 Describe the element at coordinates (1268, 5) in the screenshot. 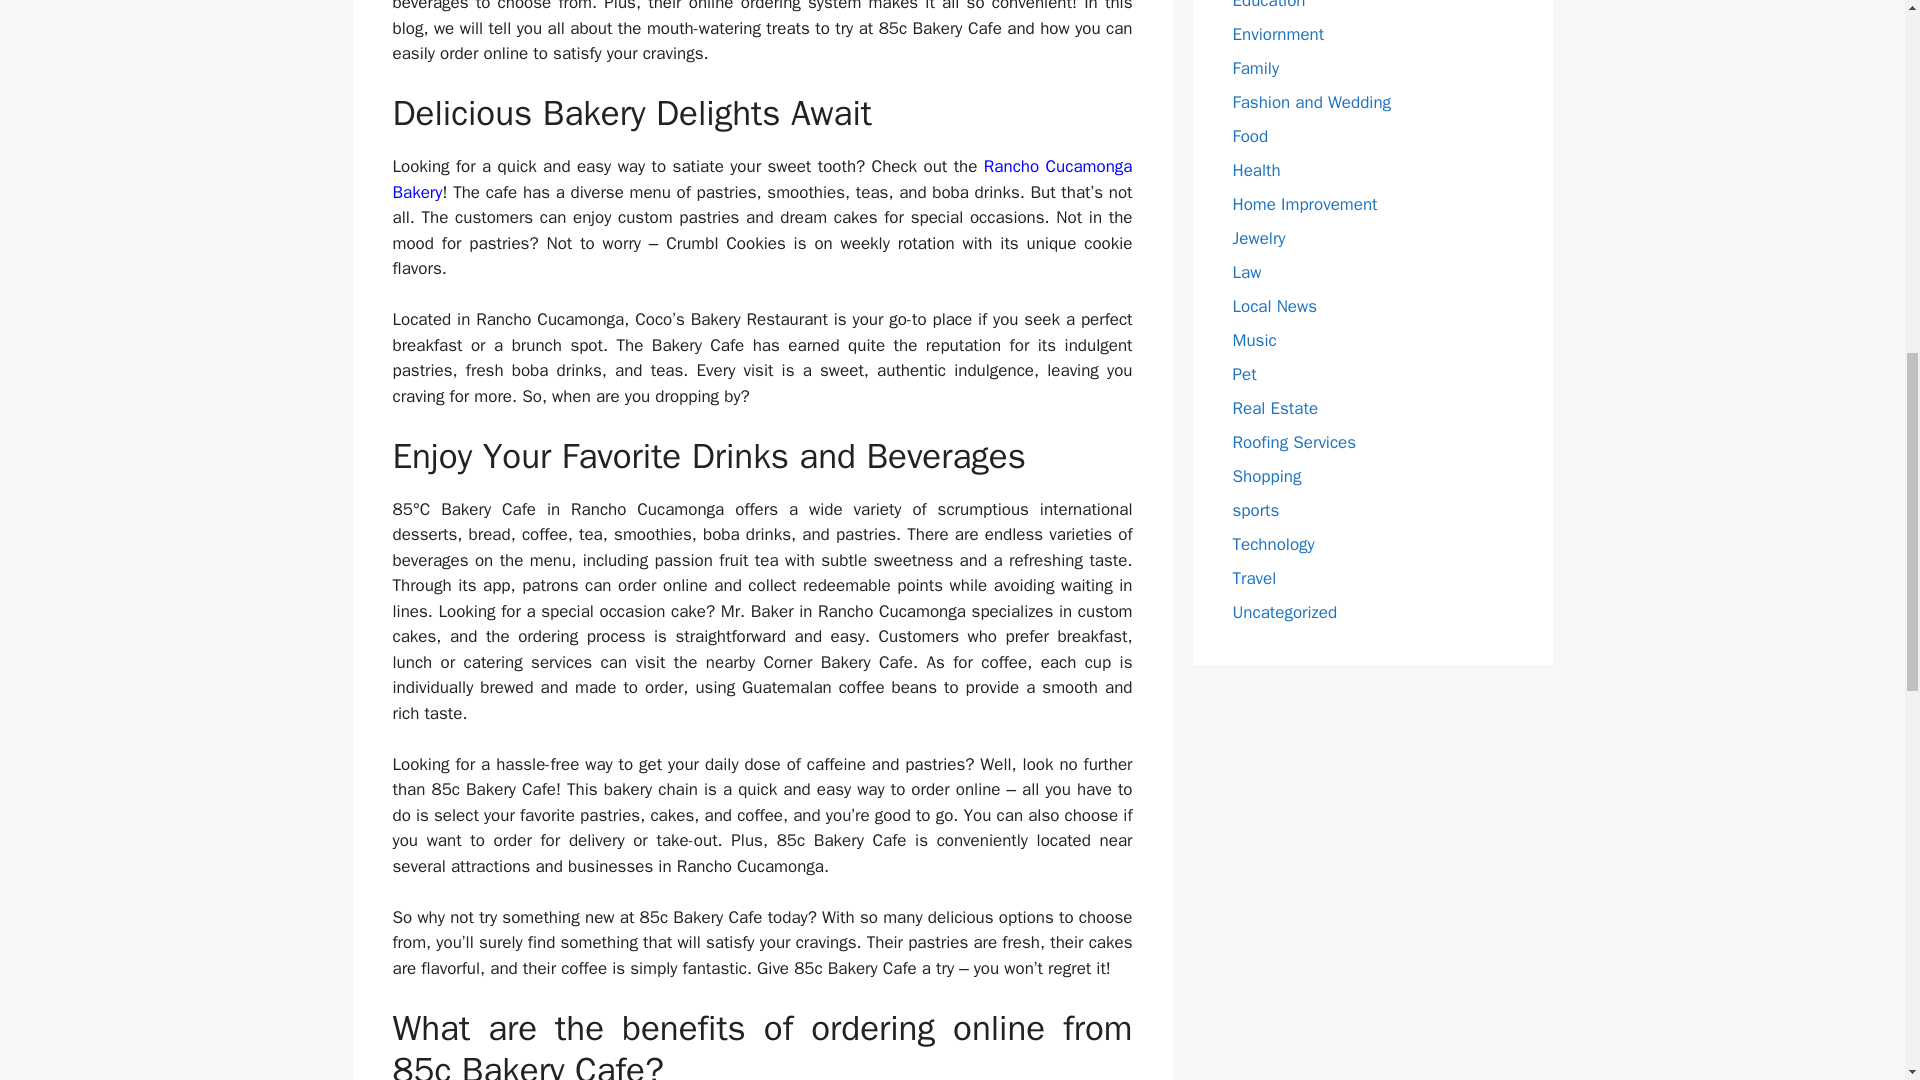

I see `Education` at that location.